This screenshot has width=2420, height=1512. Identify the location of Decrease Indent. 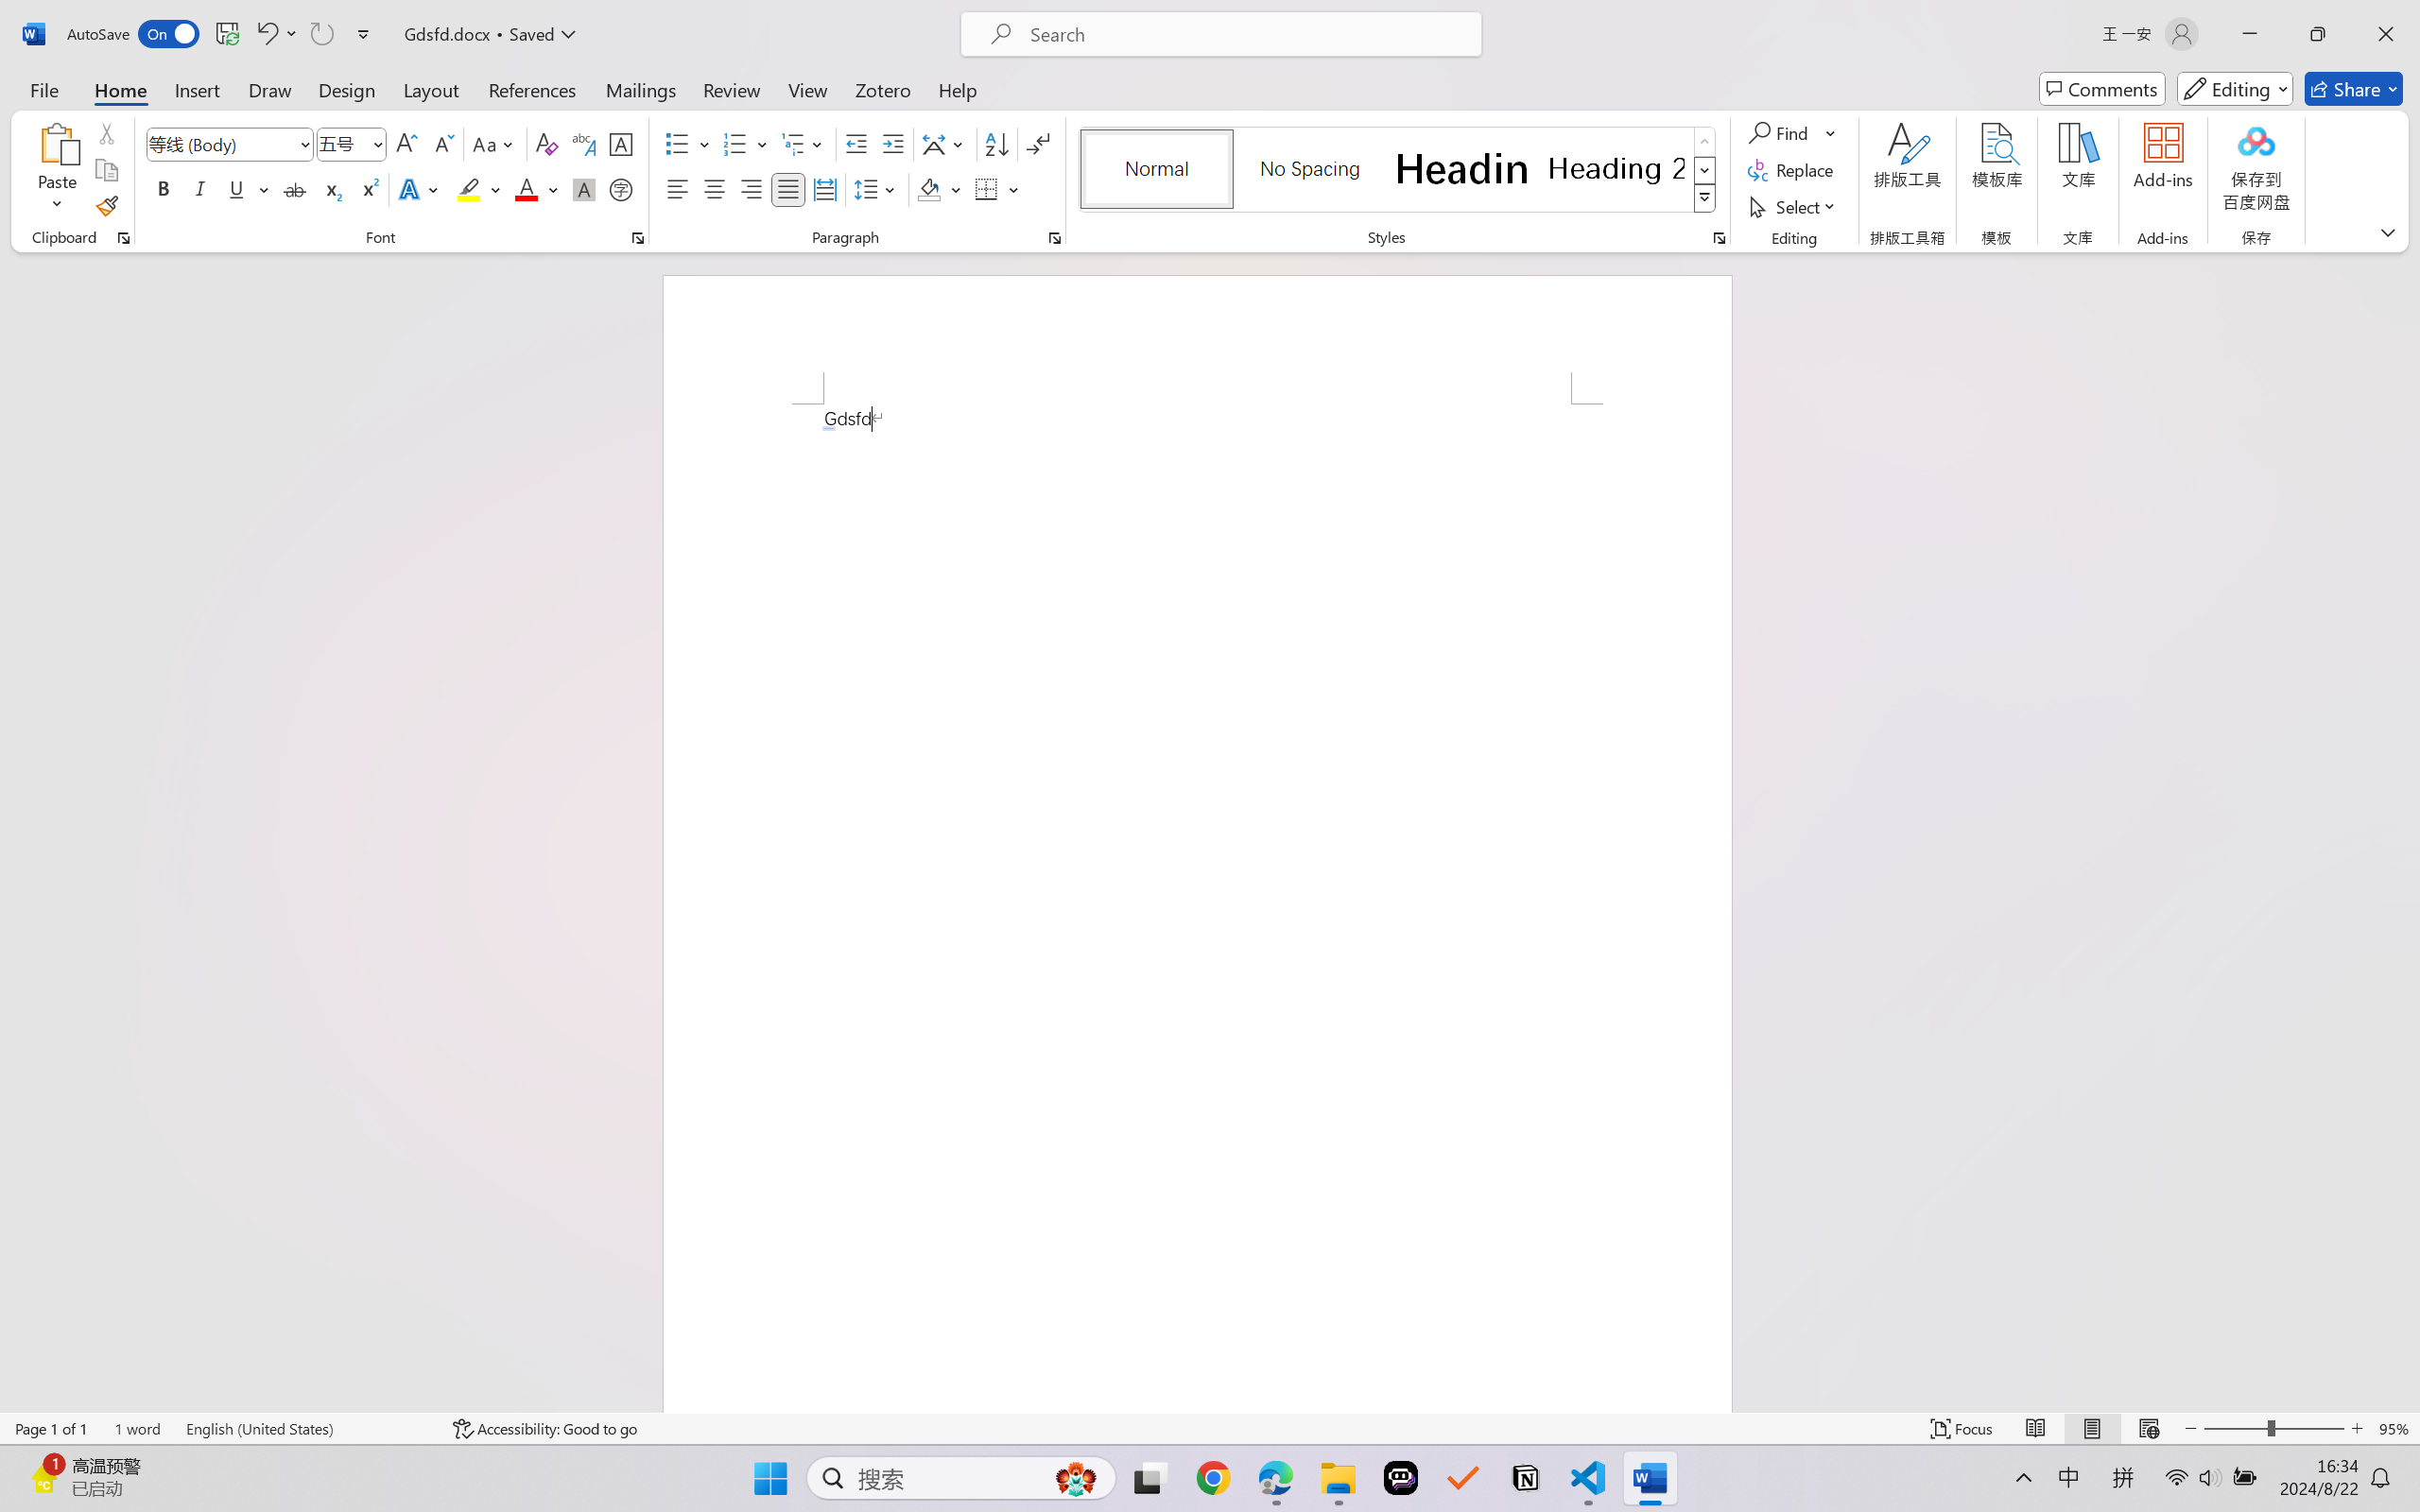
(856, 144).